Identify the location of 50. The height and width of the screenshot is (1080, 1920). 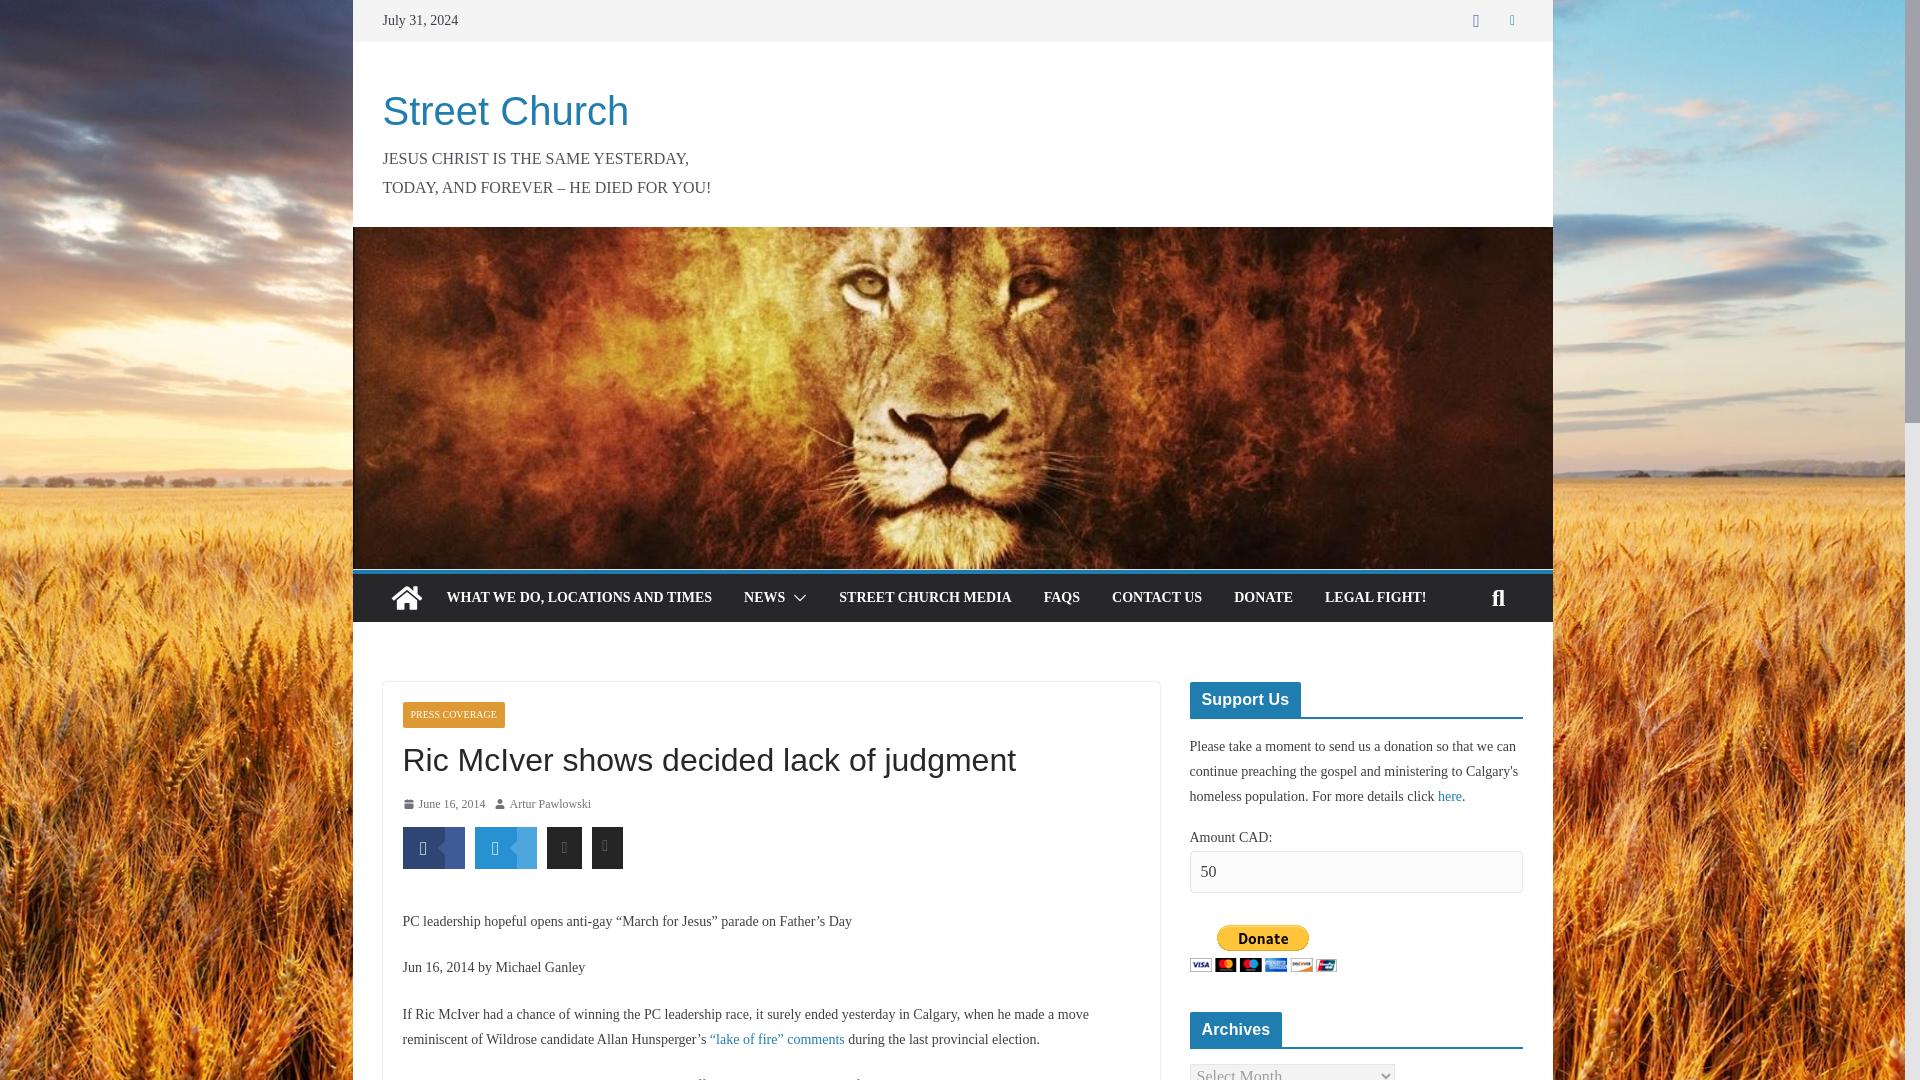
(1356, 872).